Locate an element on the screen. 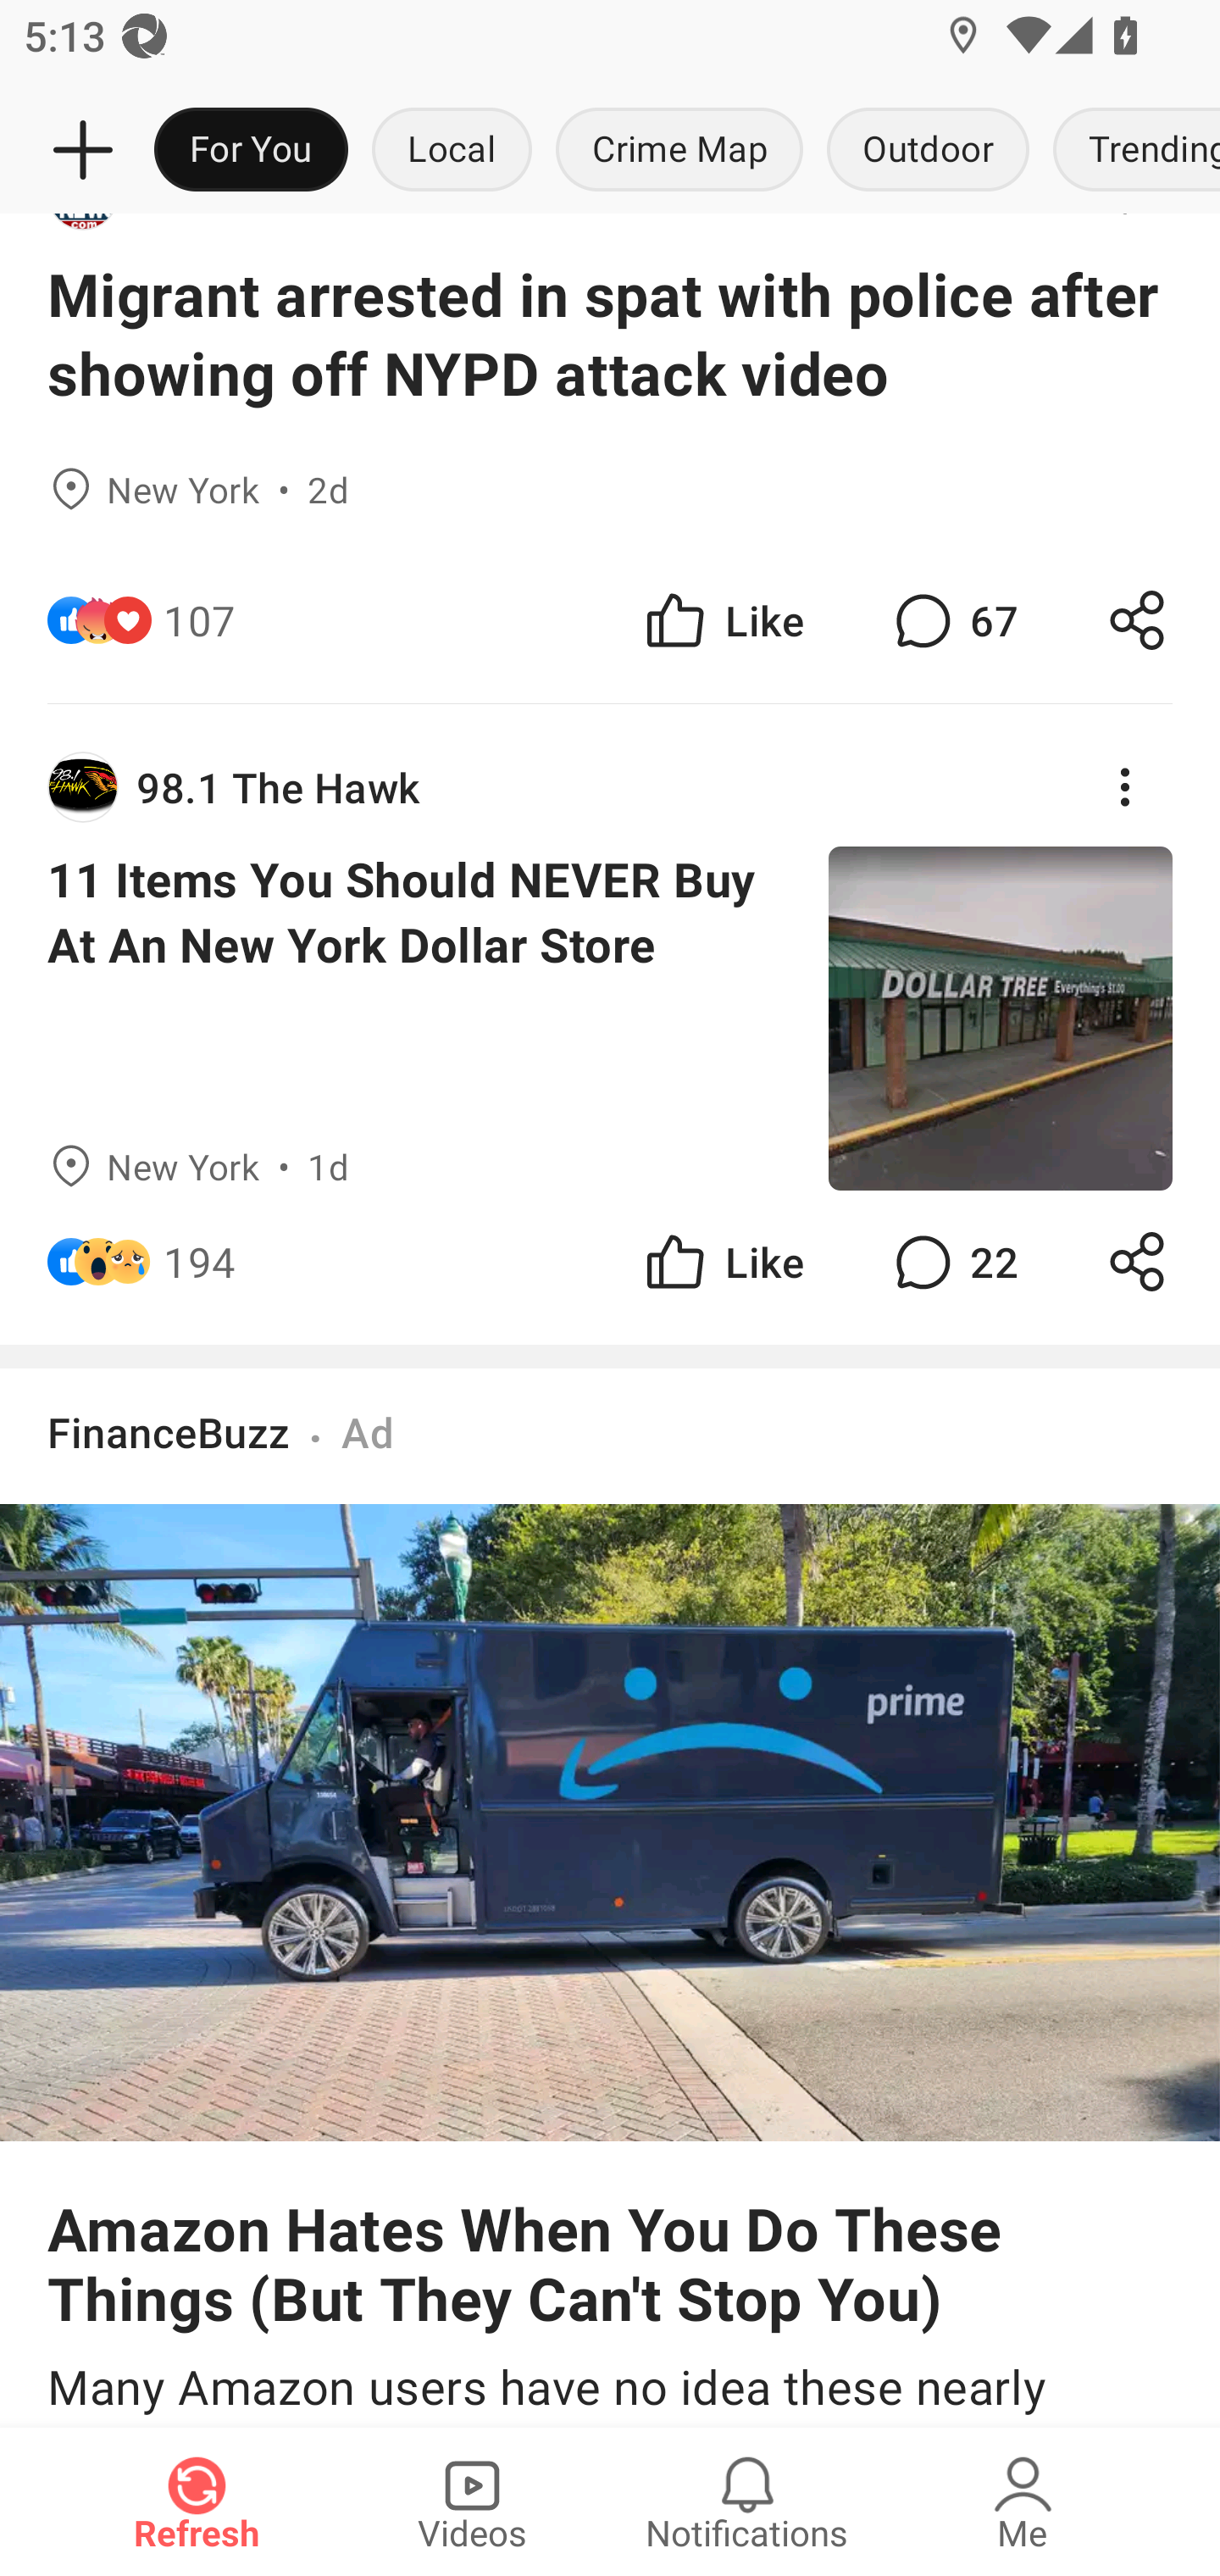 The width and height of the screenshot is (1220, 2576). Notifications is located at coordinates (747, 2501).